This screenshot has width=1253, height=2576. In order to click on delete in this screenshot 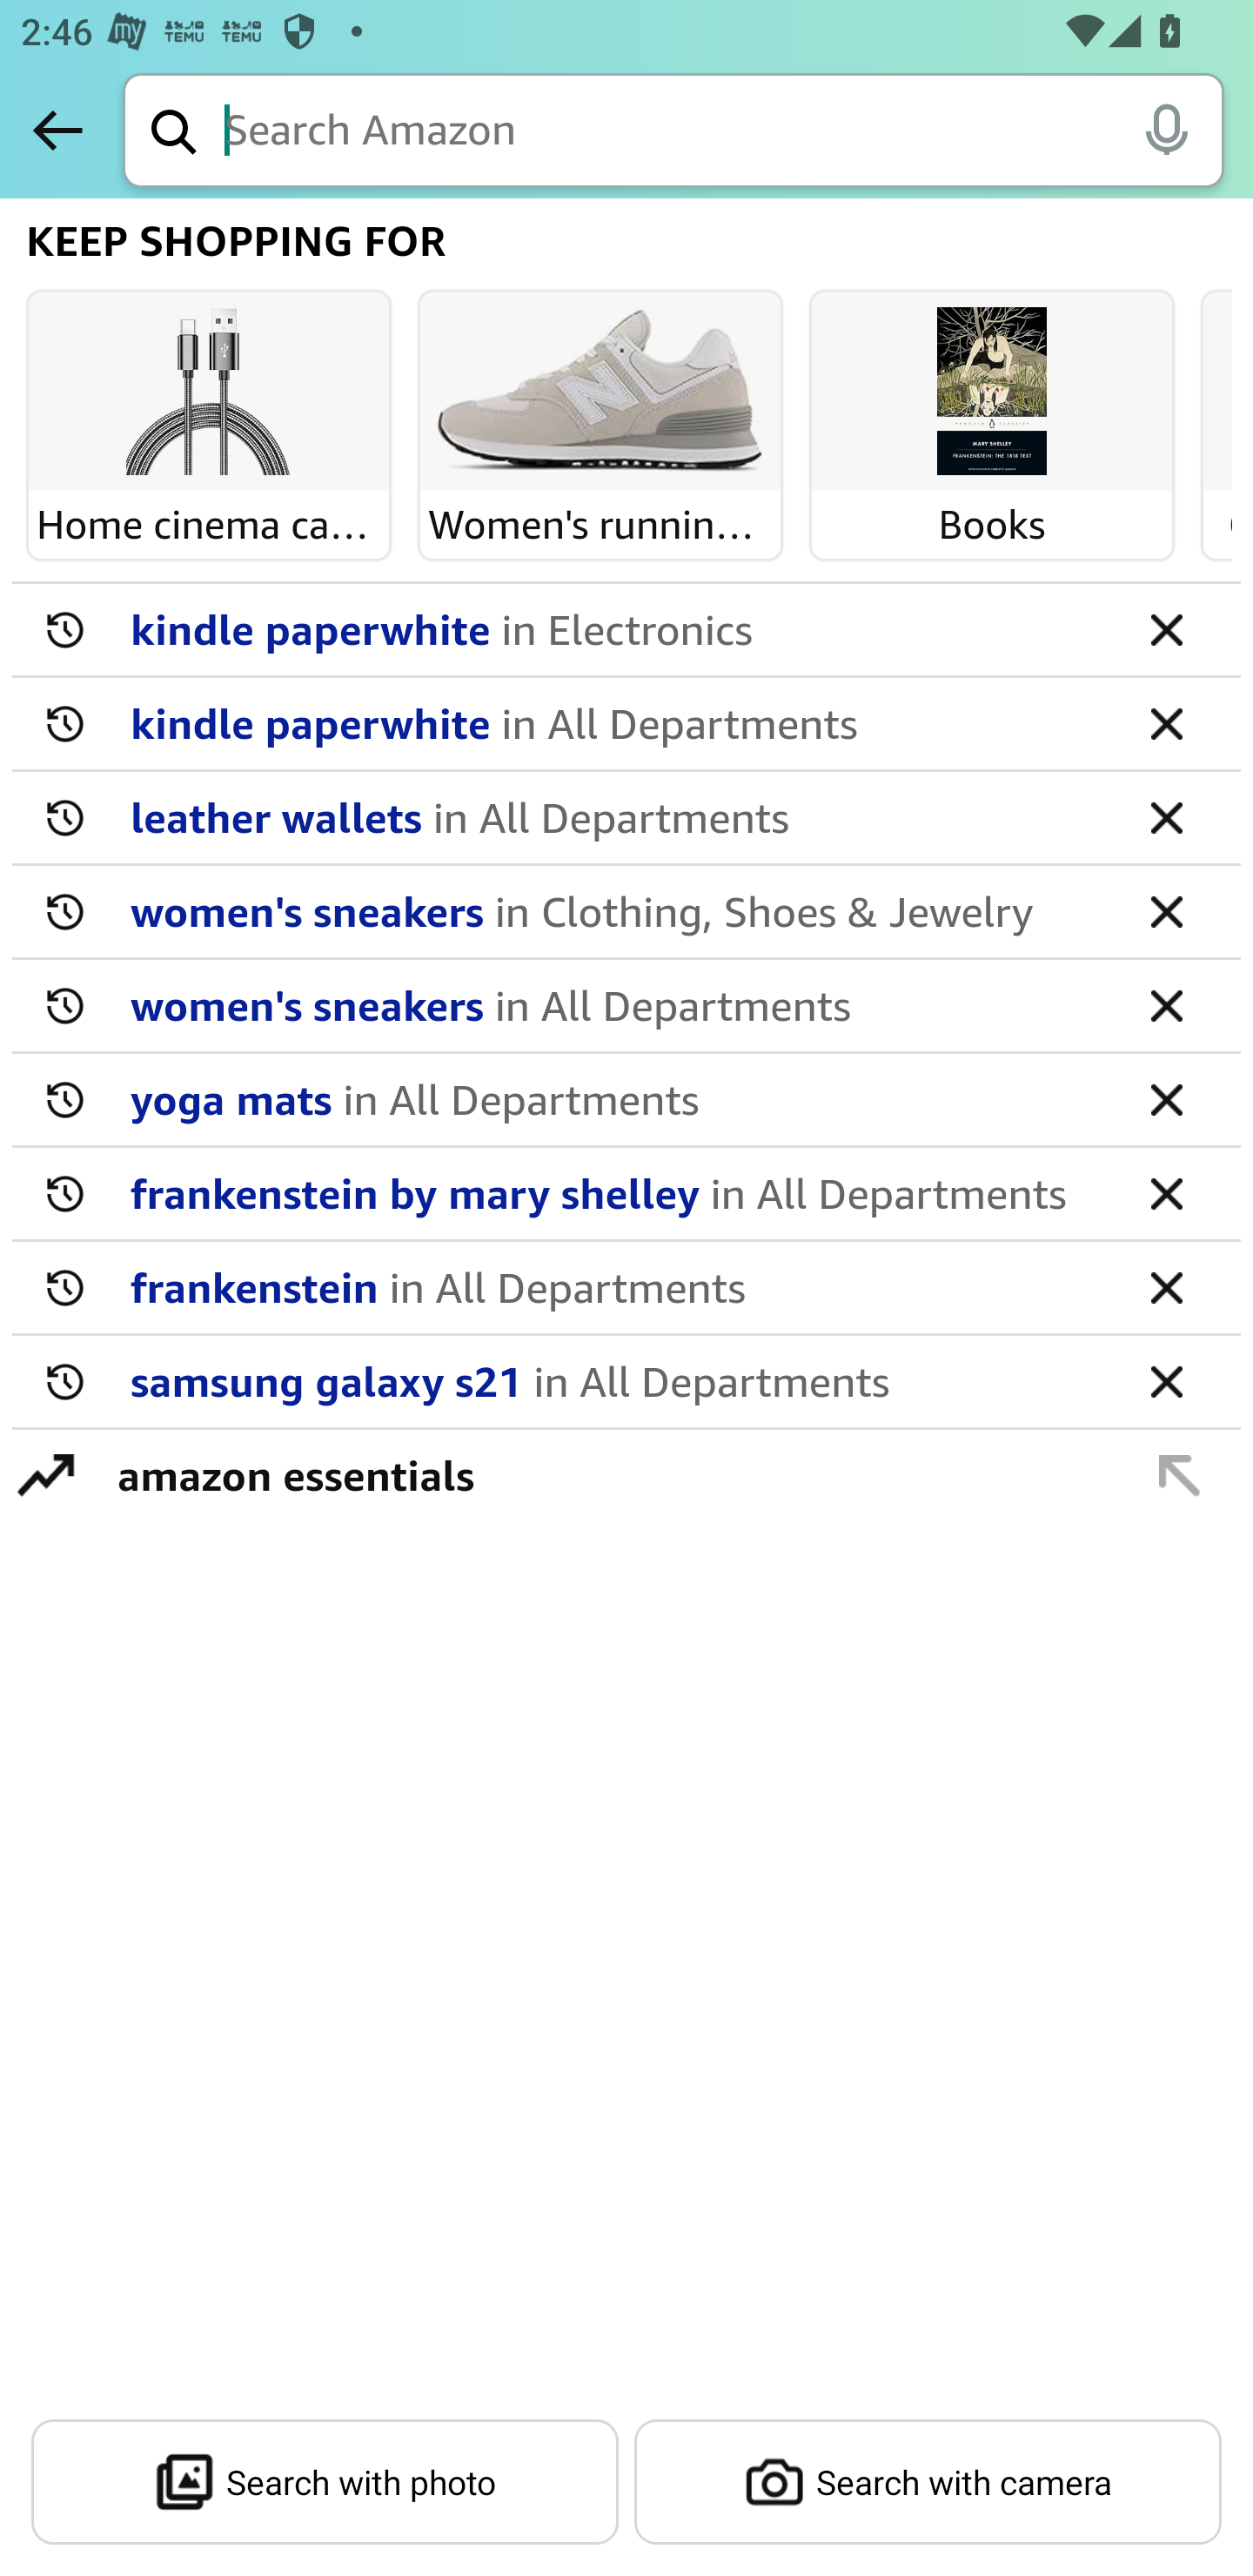, I will do `click(1166, 816)`.